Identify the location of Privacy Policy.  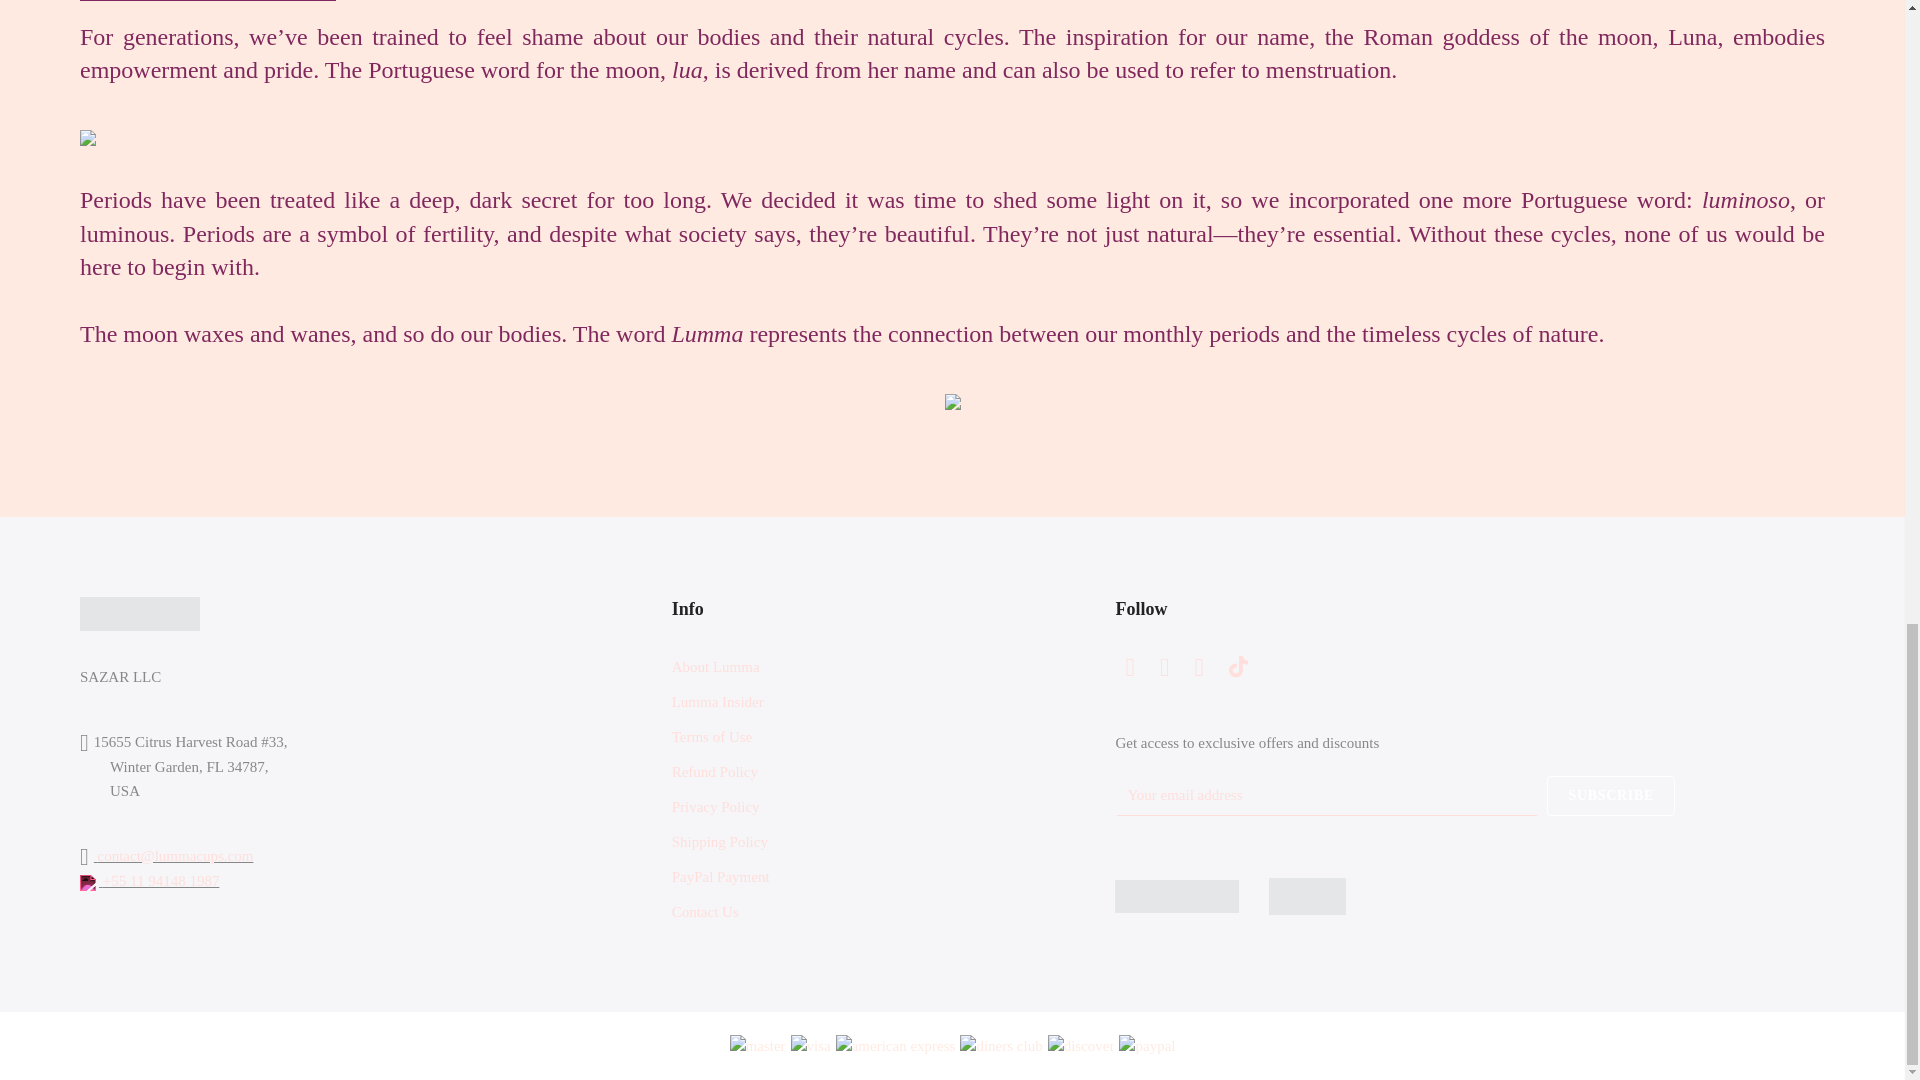
(716, 807).